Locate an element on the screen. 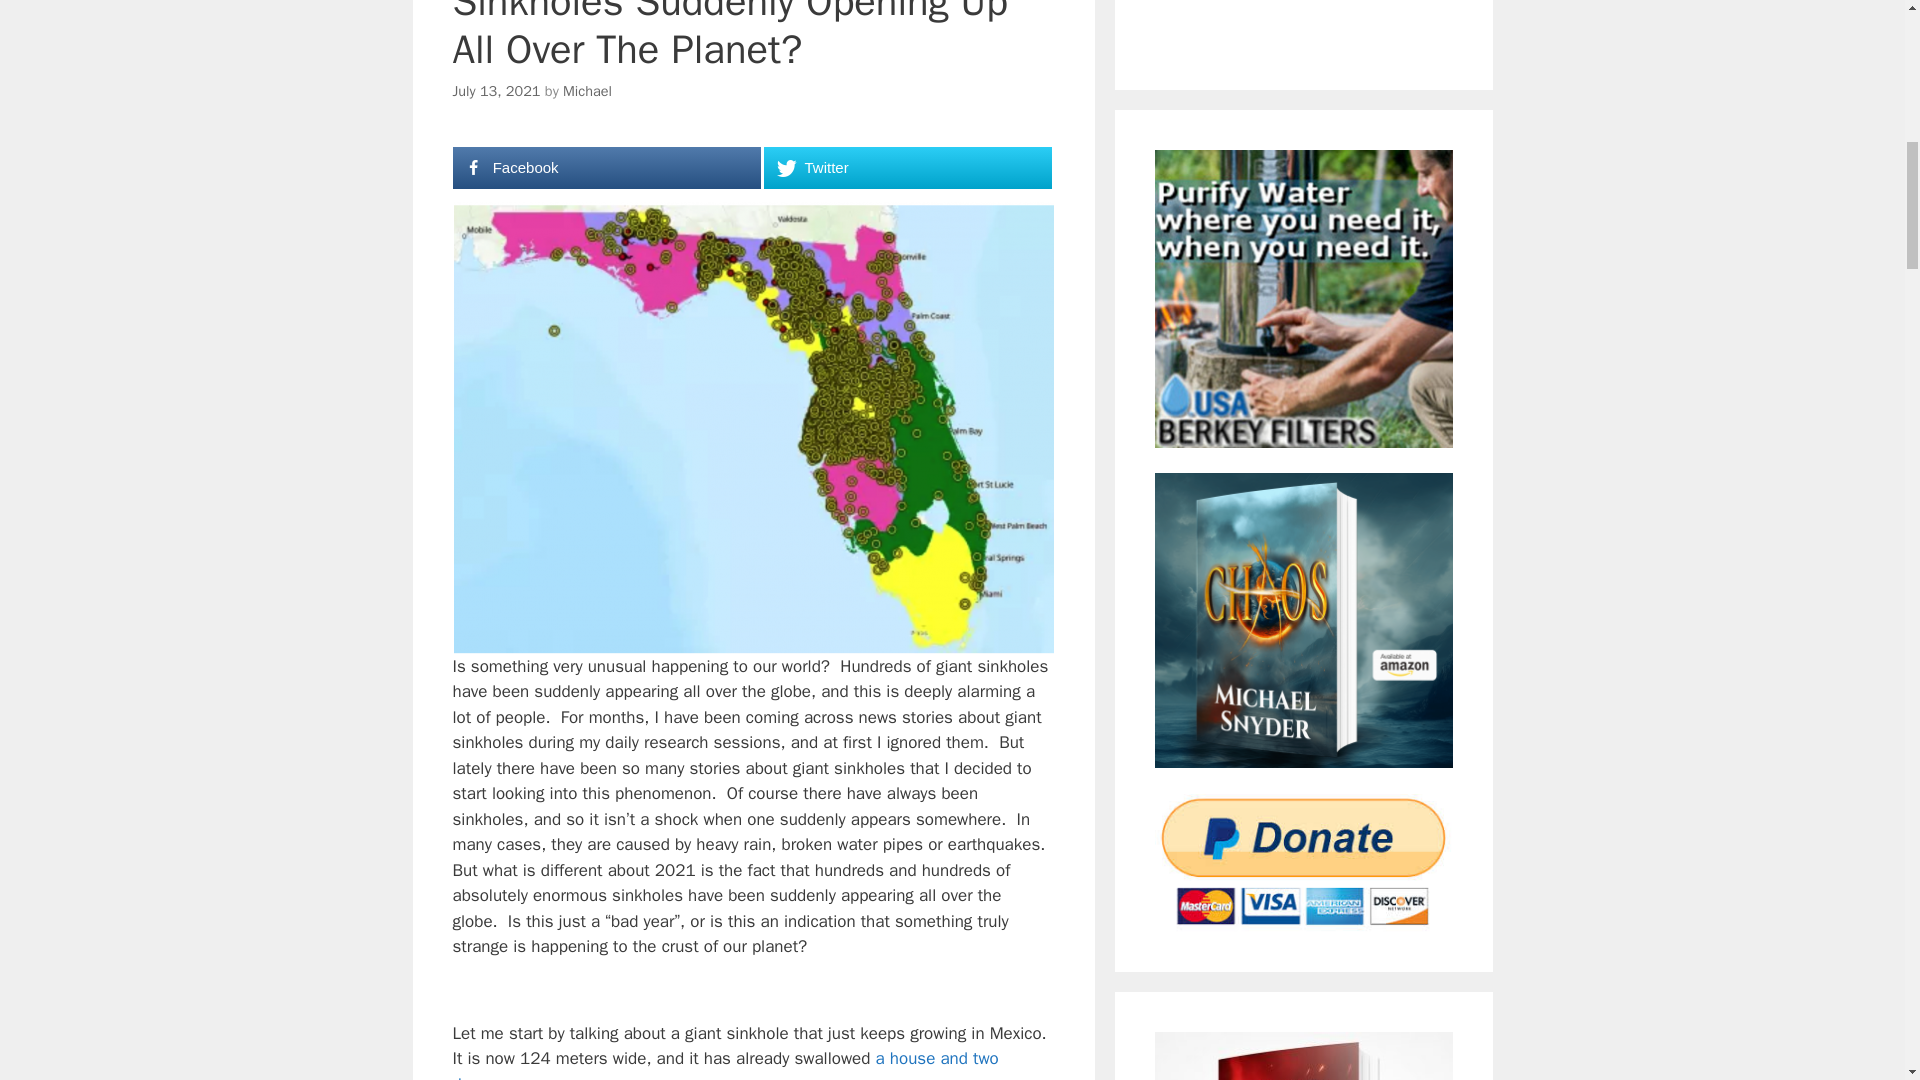  a house and two dogs is located at coordinates (724, 1064).